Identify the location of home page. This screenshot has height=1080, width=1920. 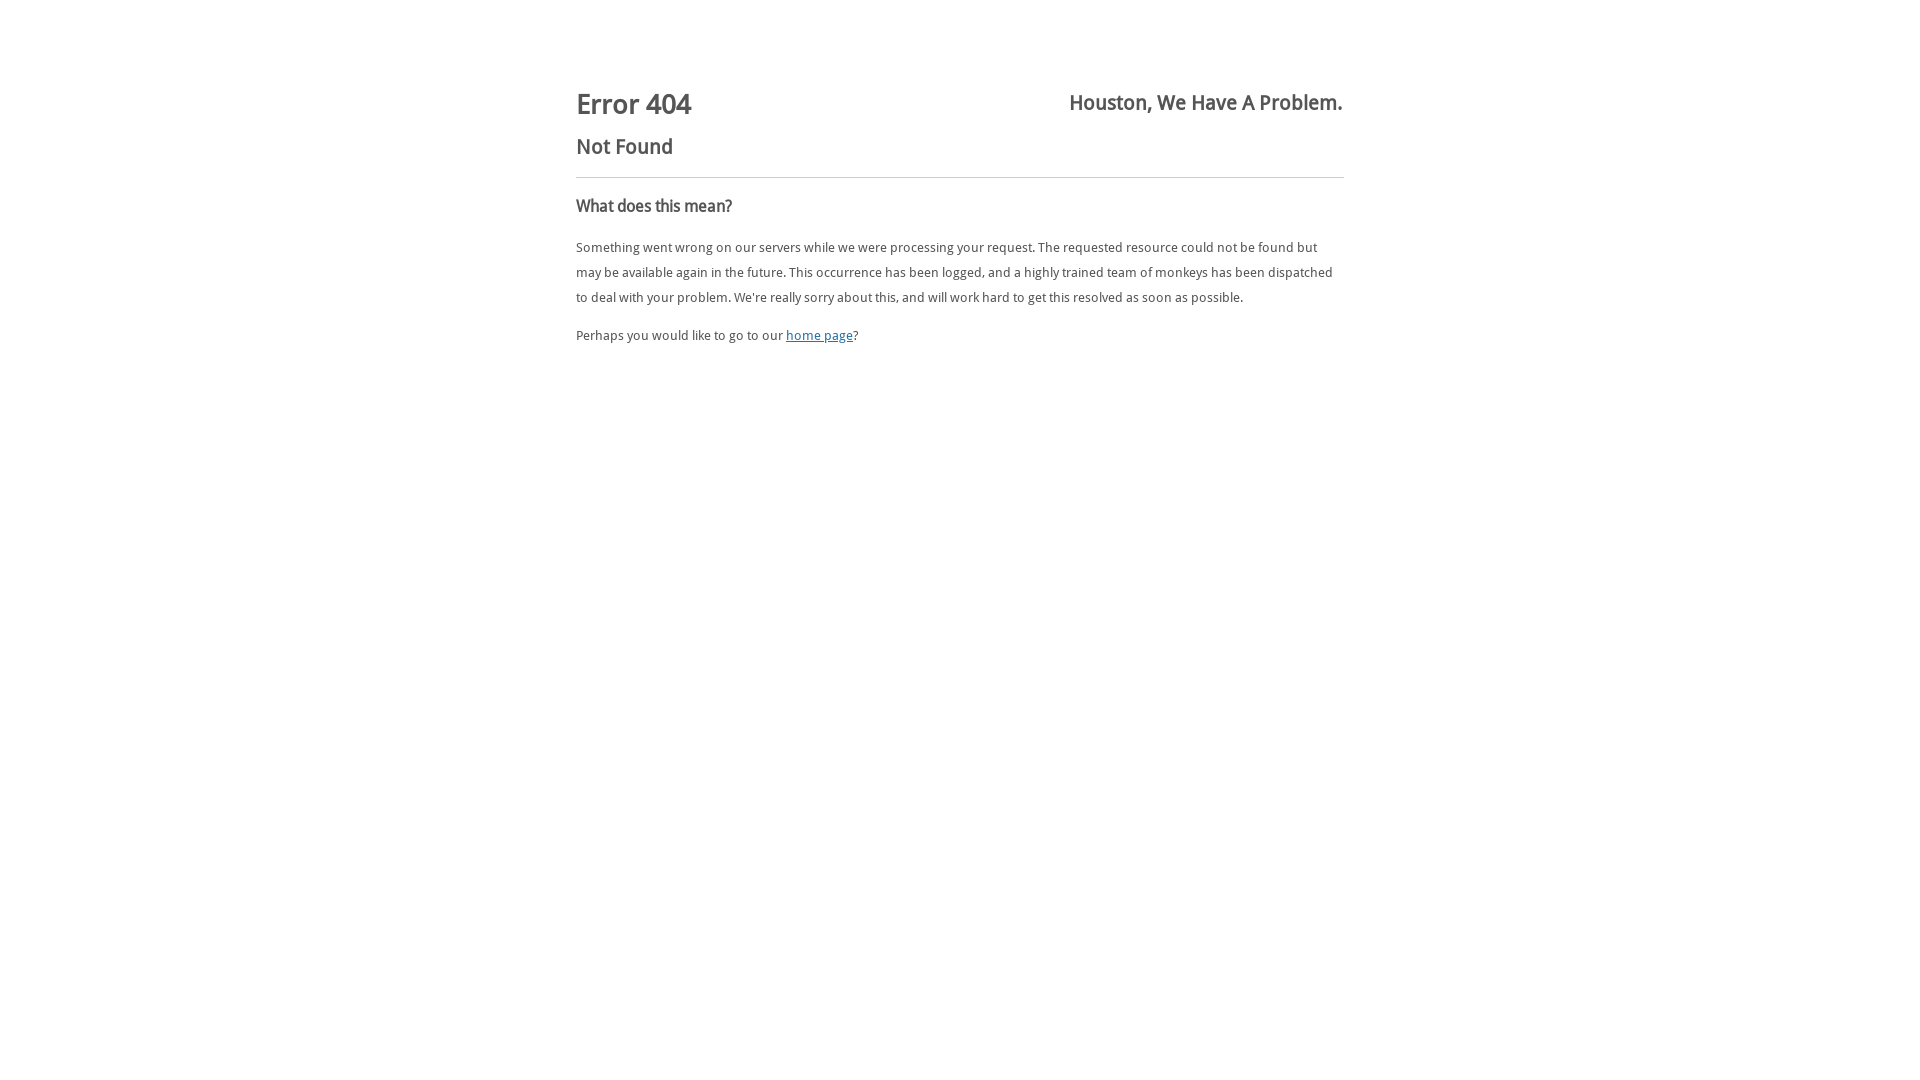
(820, 336).